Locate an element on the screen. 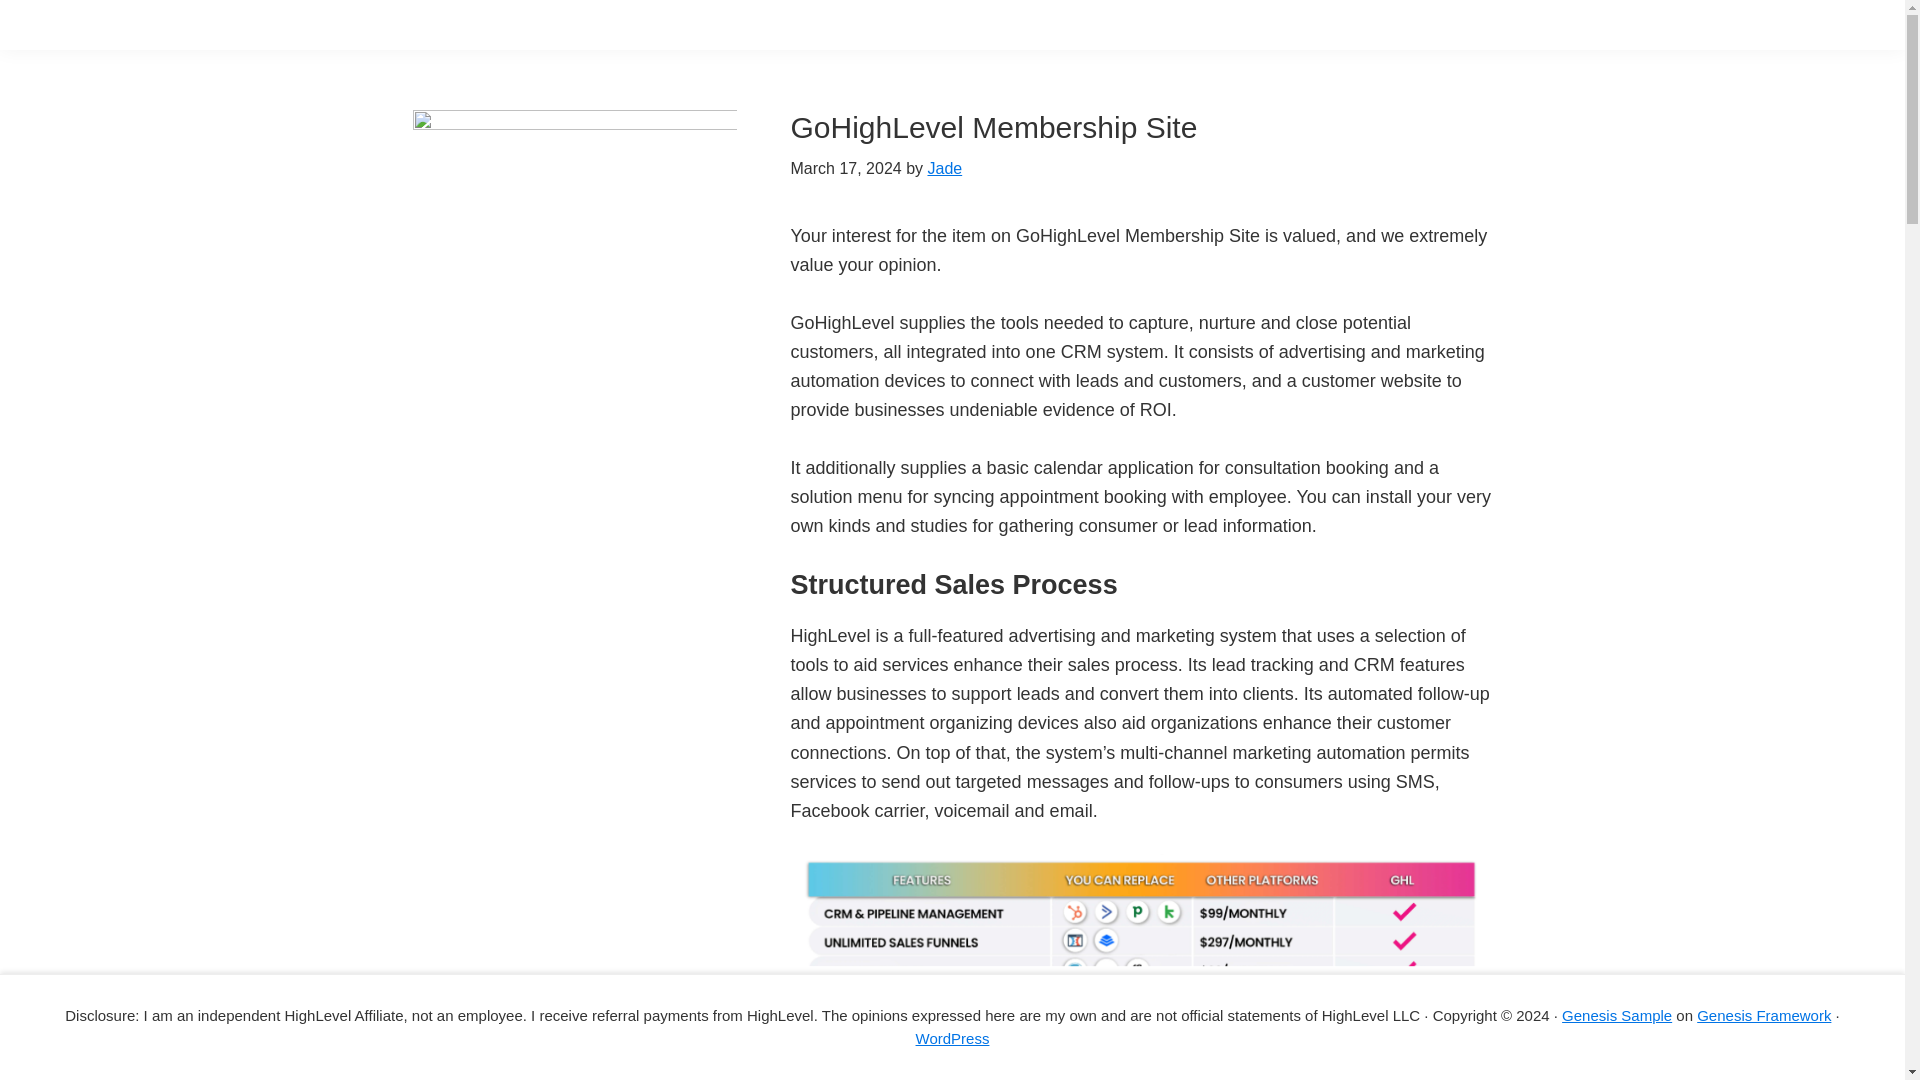 The height and width of the screenshot is (1080, 1920). Jade is located at coordinates (944, 168).